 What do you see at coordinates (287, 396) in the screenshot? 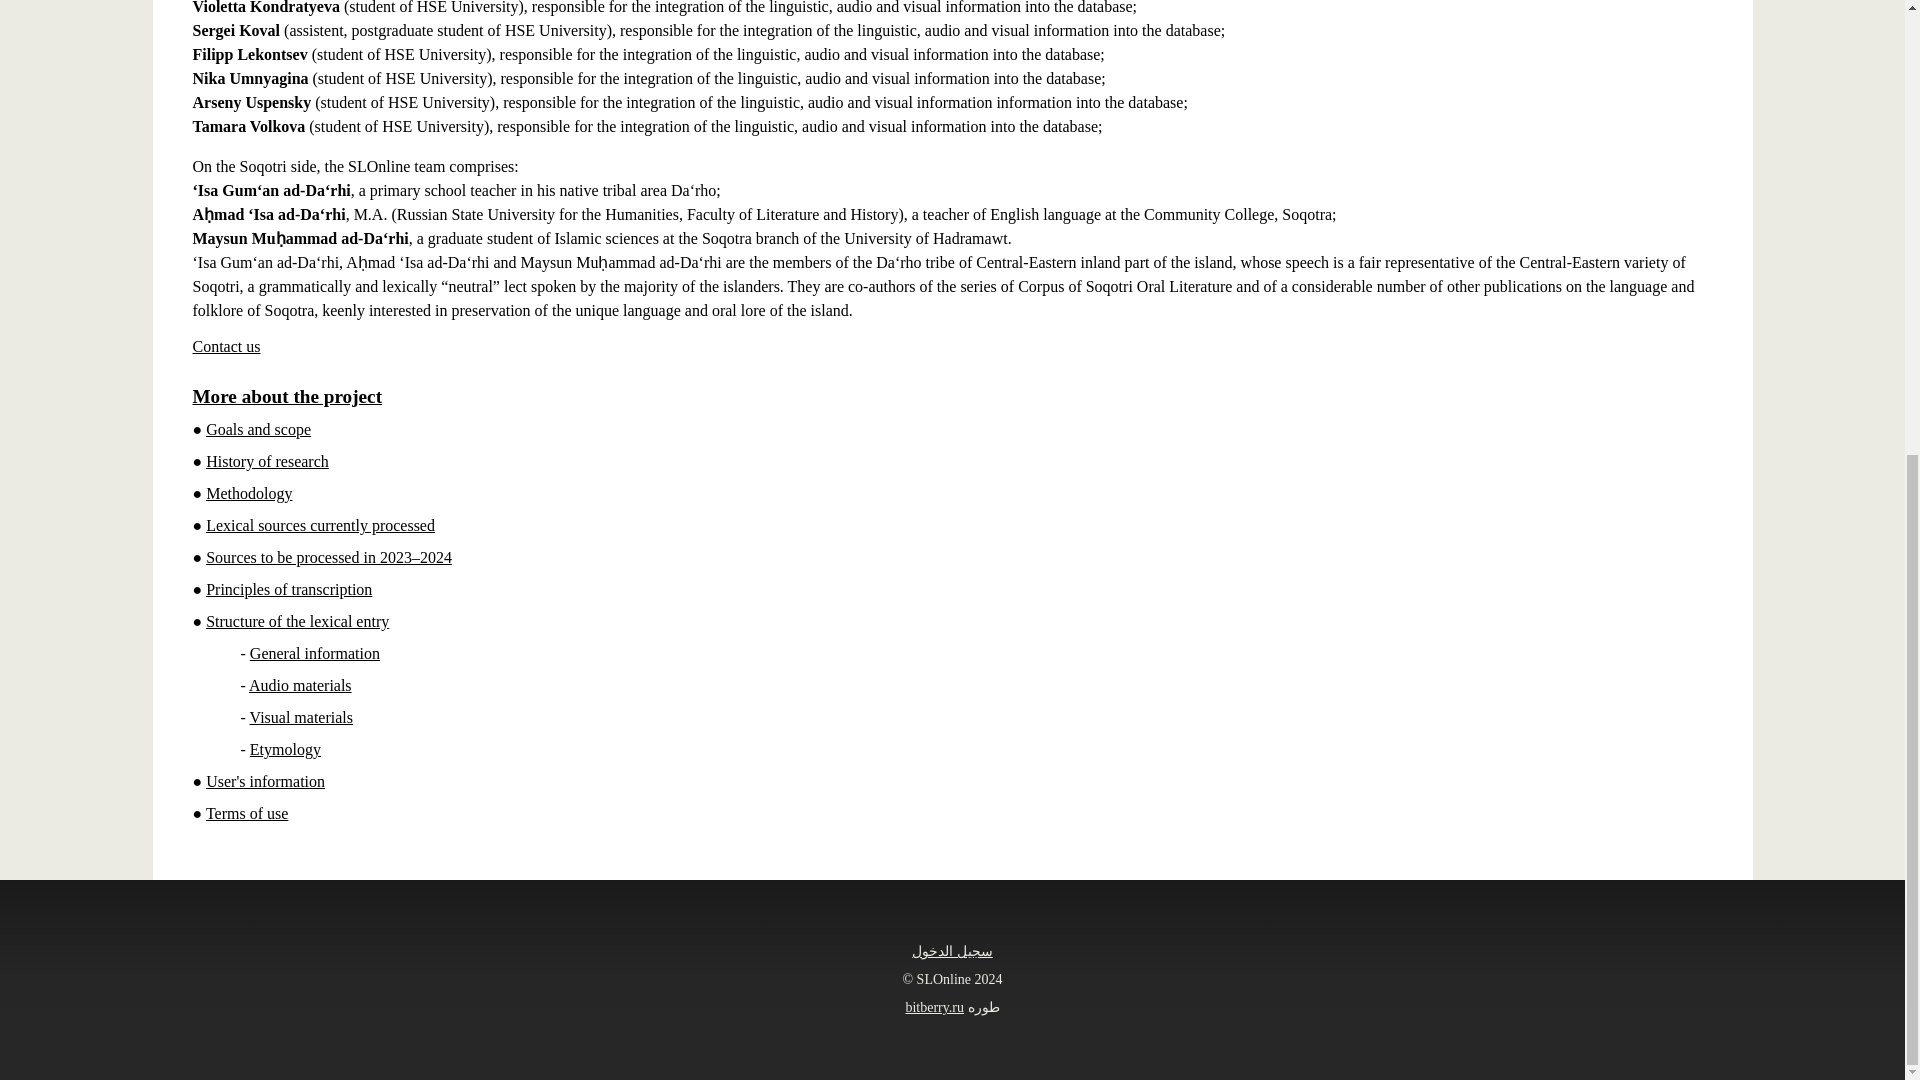
I see `More about the project` at bounding box center [287, 396].